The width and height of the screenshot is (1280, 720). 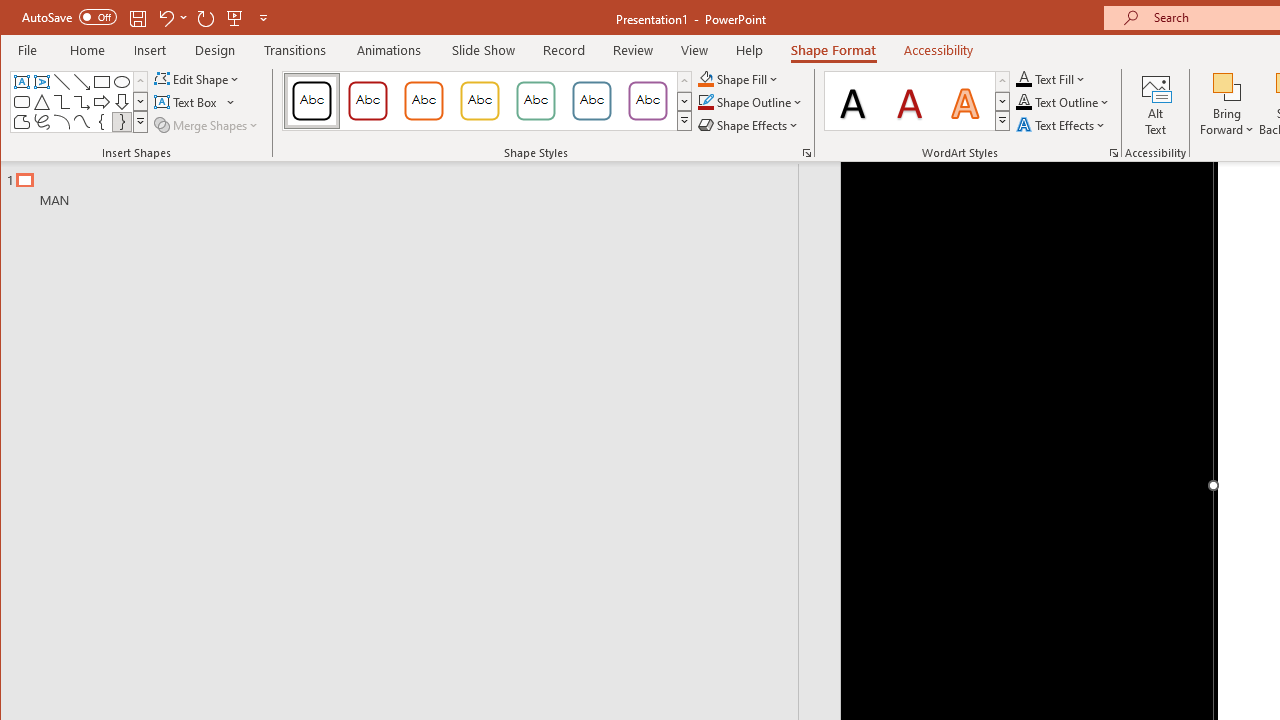 I want to click on Text Effects, so click(x=1062, y=124).